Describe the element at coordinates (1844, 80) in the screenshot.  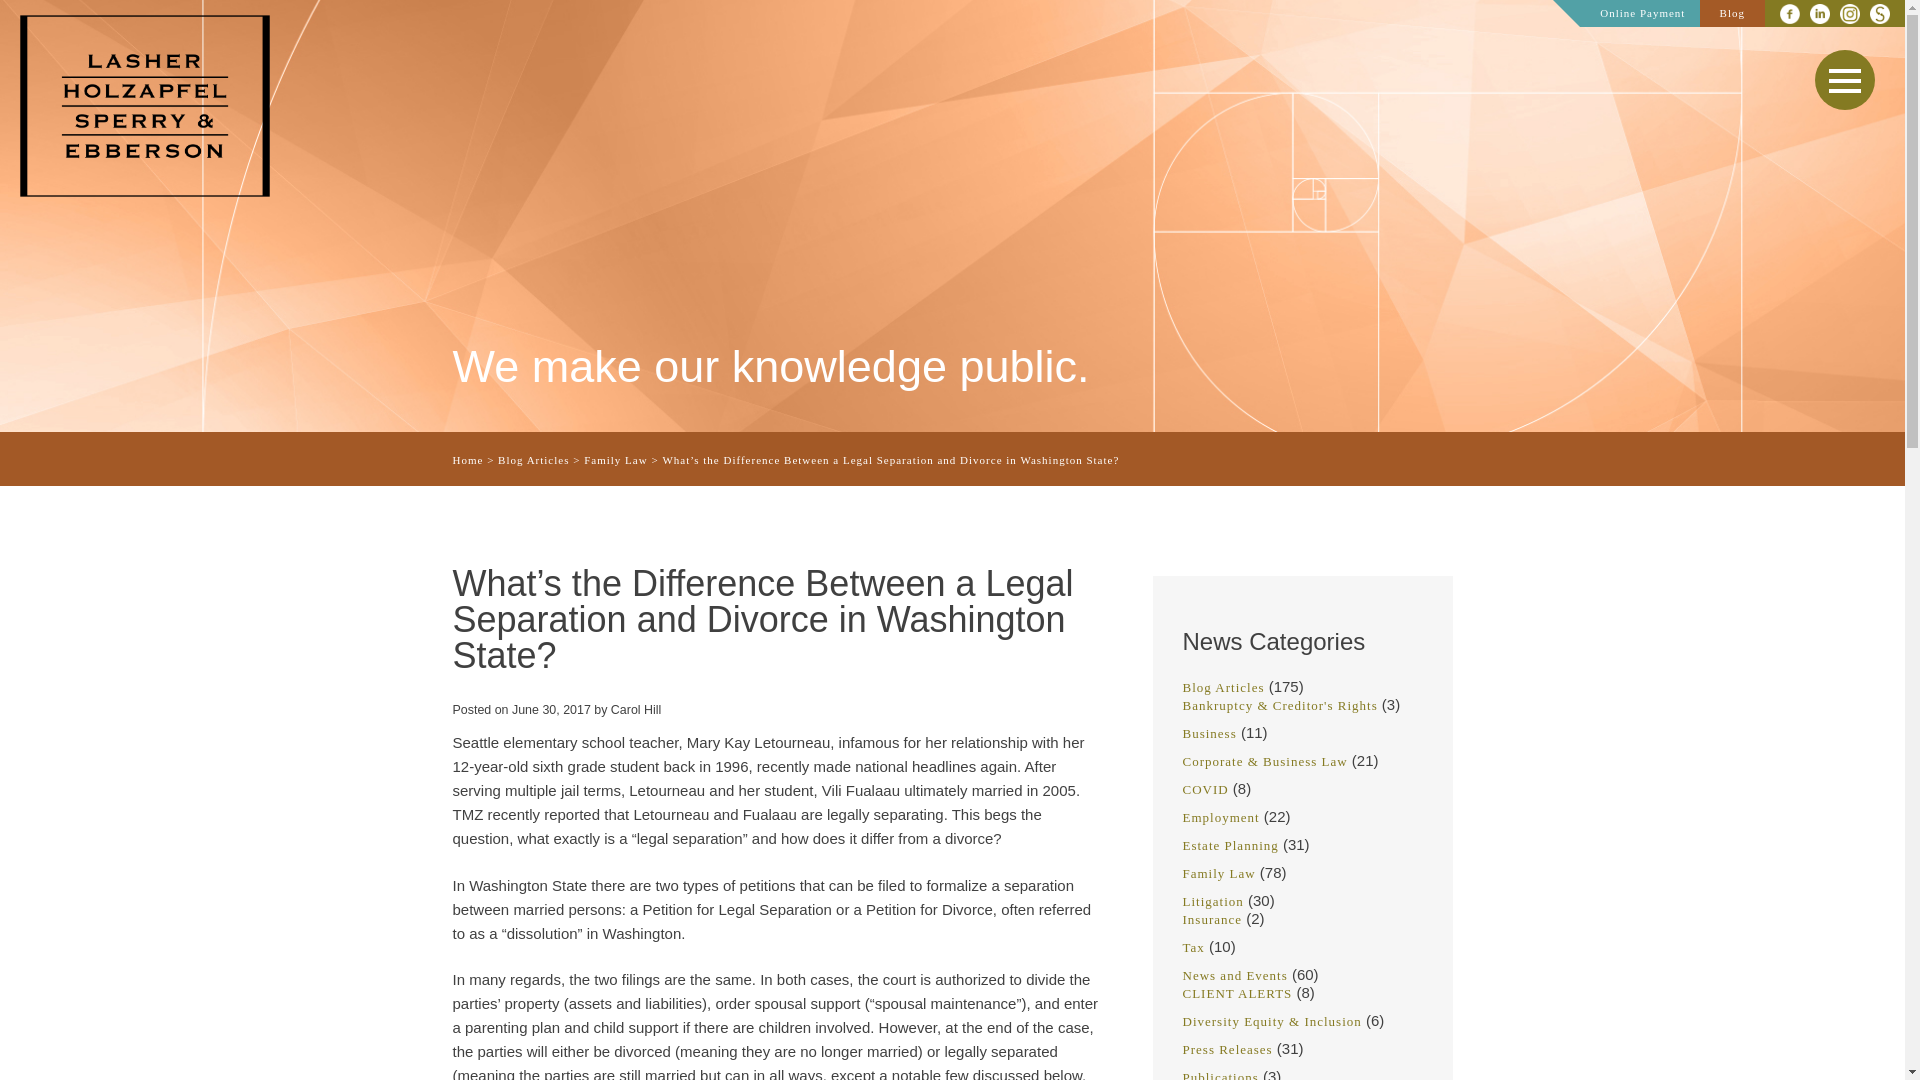
I see `Primary Menu` at that location.